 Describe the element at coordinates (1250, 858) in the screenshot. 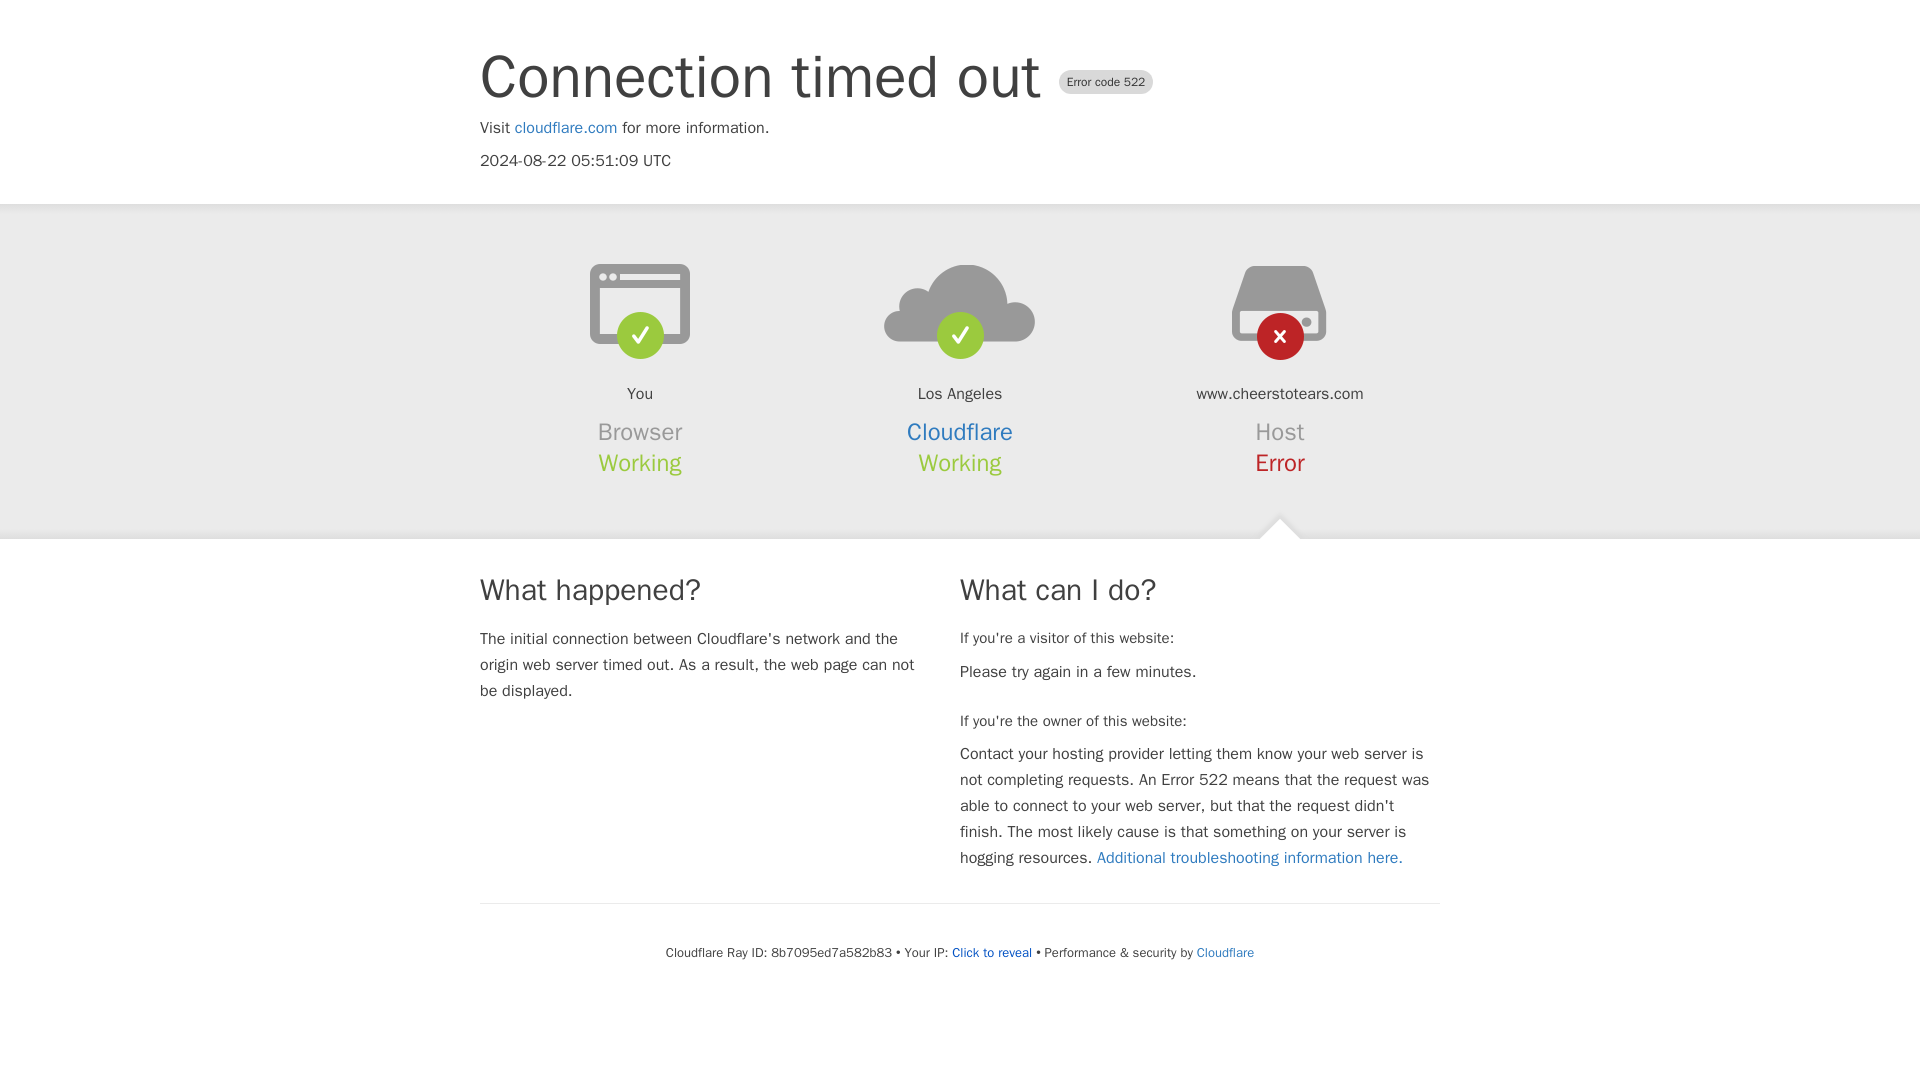

I see `Additional troubleshooting information here.` at that location.